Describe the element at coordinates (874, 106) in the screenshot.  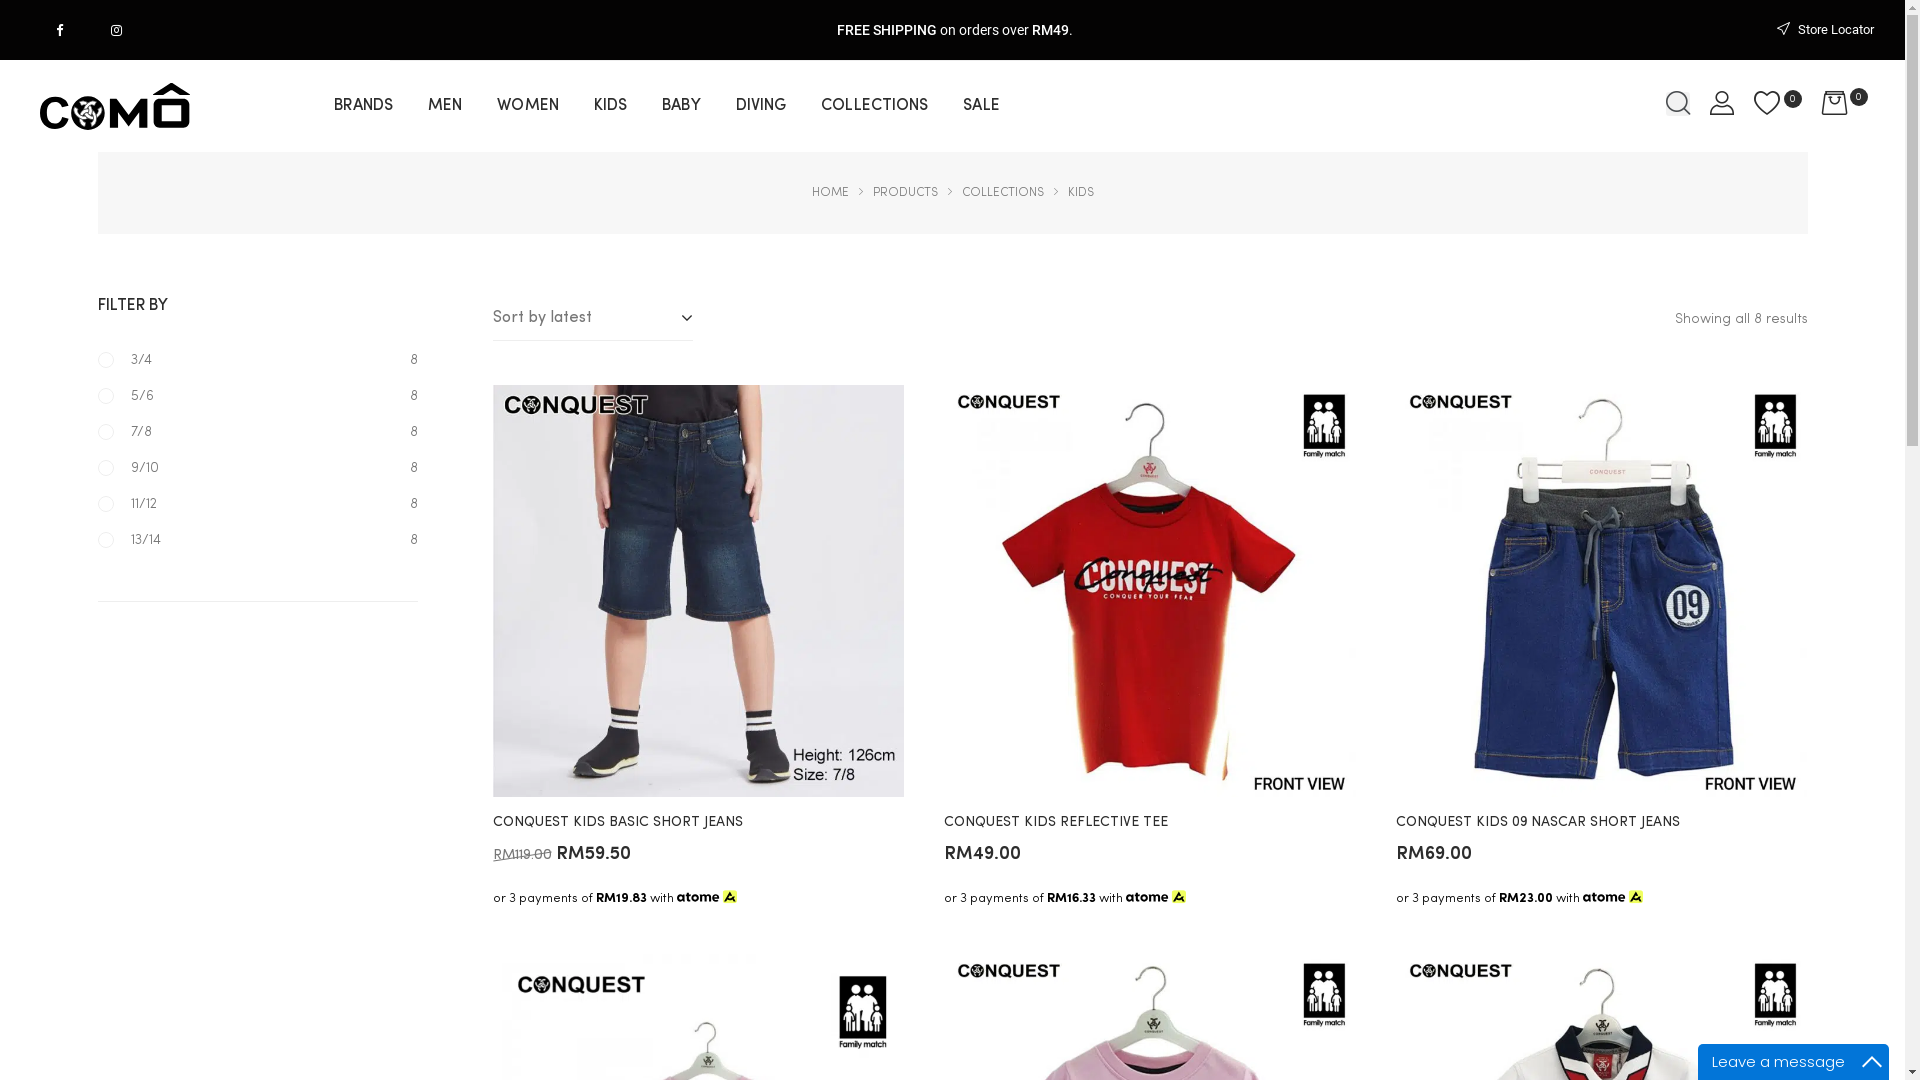
I see `COLLECTIONS` at that location.